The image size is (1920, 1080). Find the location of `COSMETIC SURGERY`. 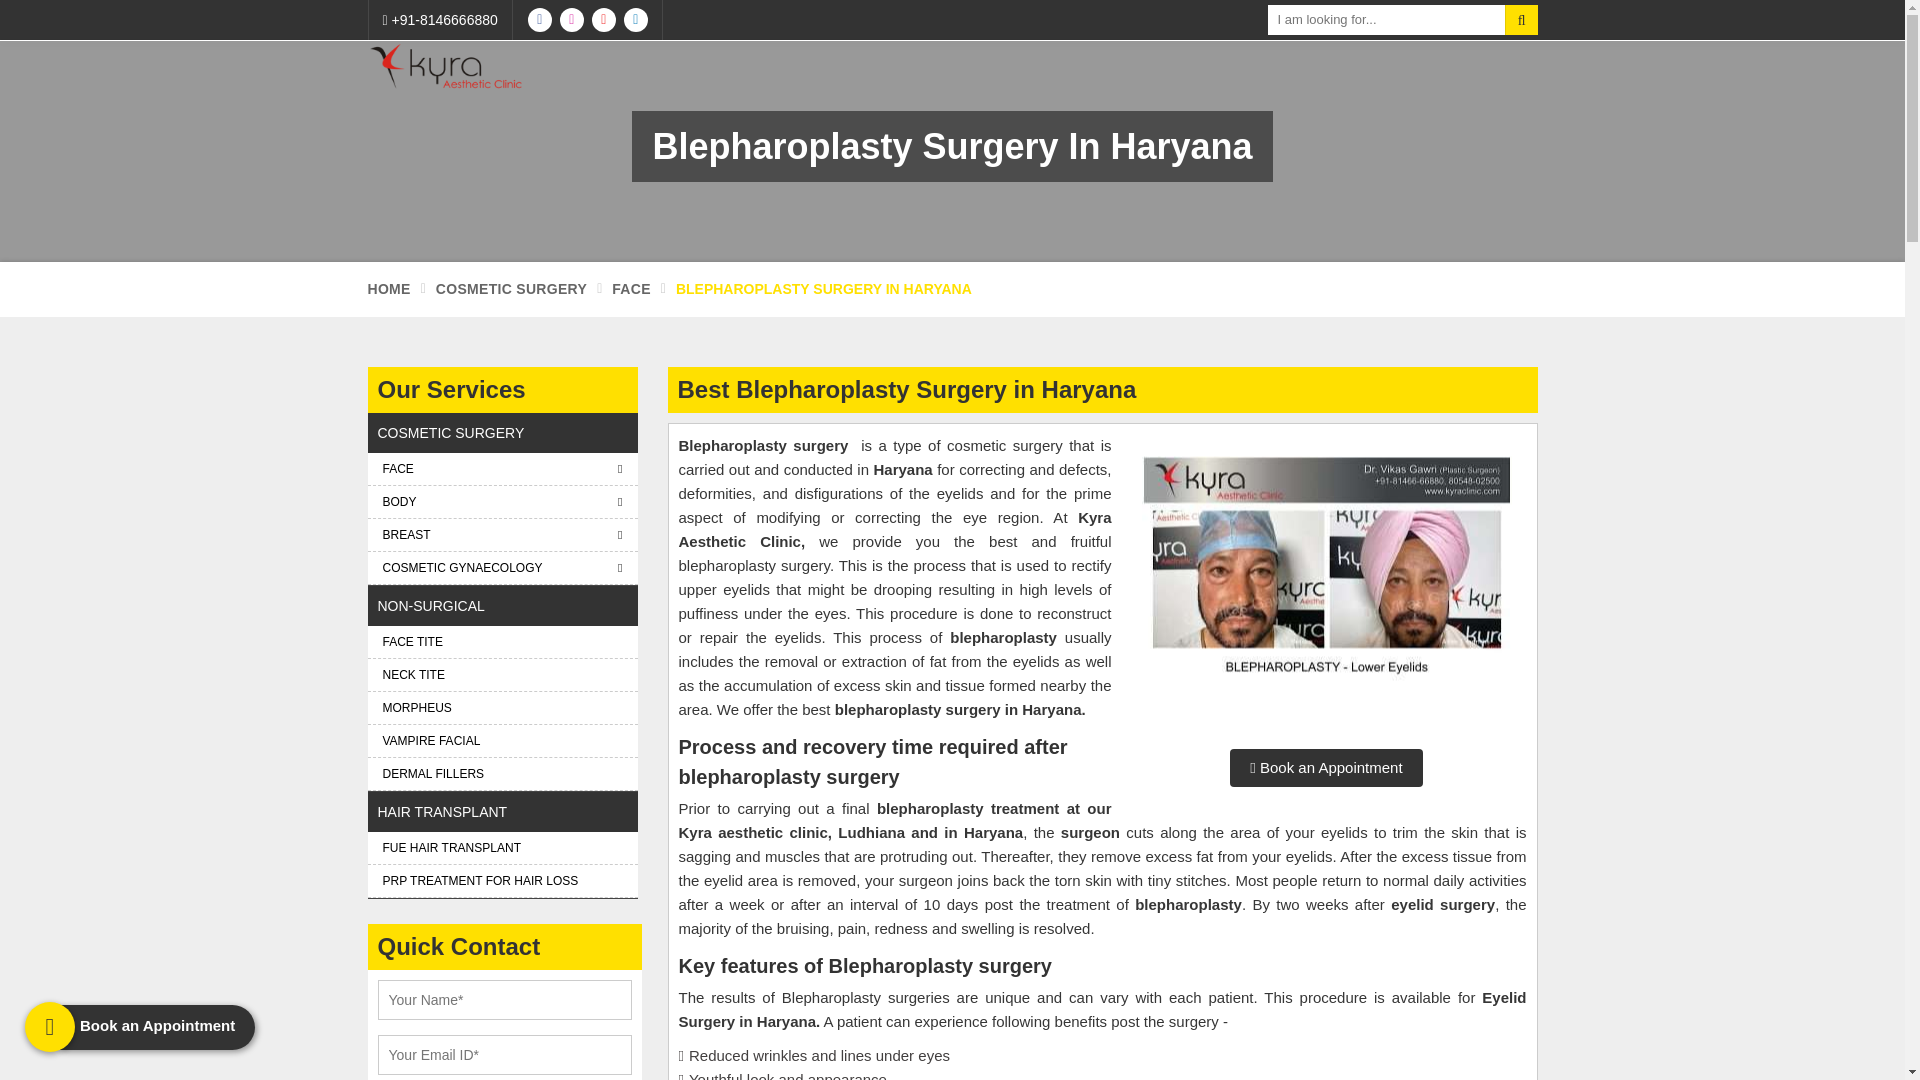

COSMETIC SURGERY is located at coordinates (511, 290).